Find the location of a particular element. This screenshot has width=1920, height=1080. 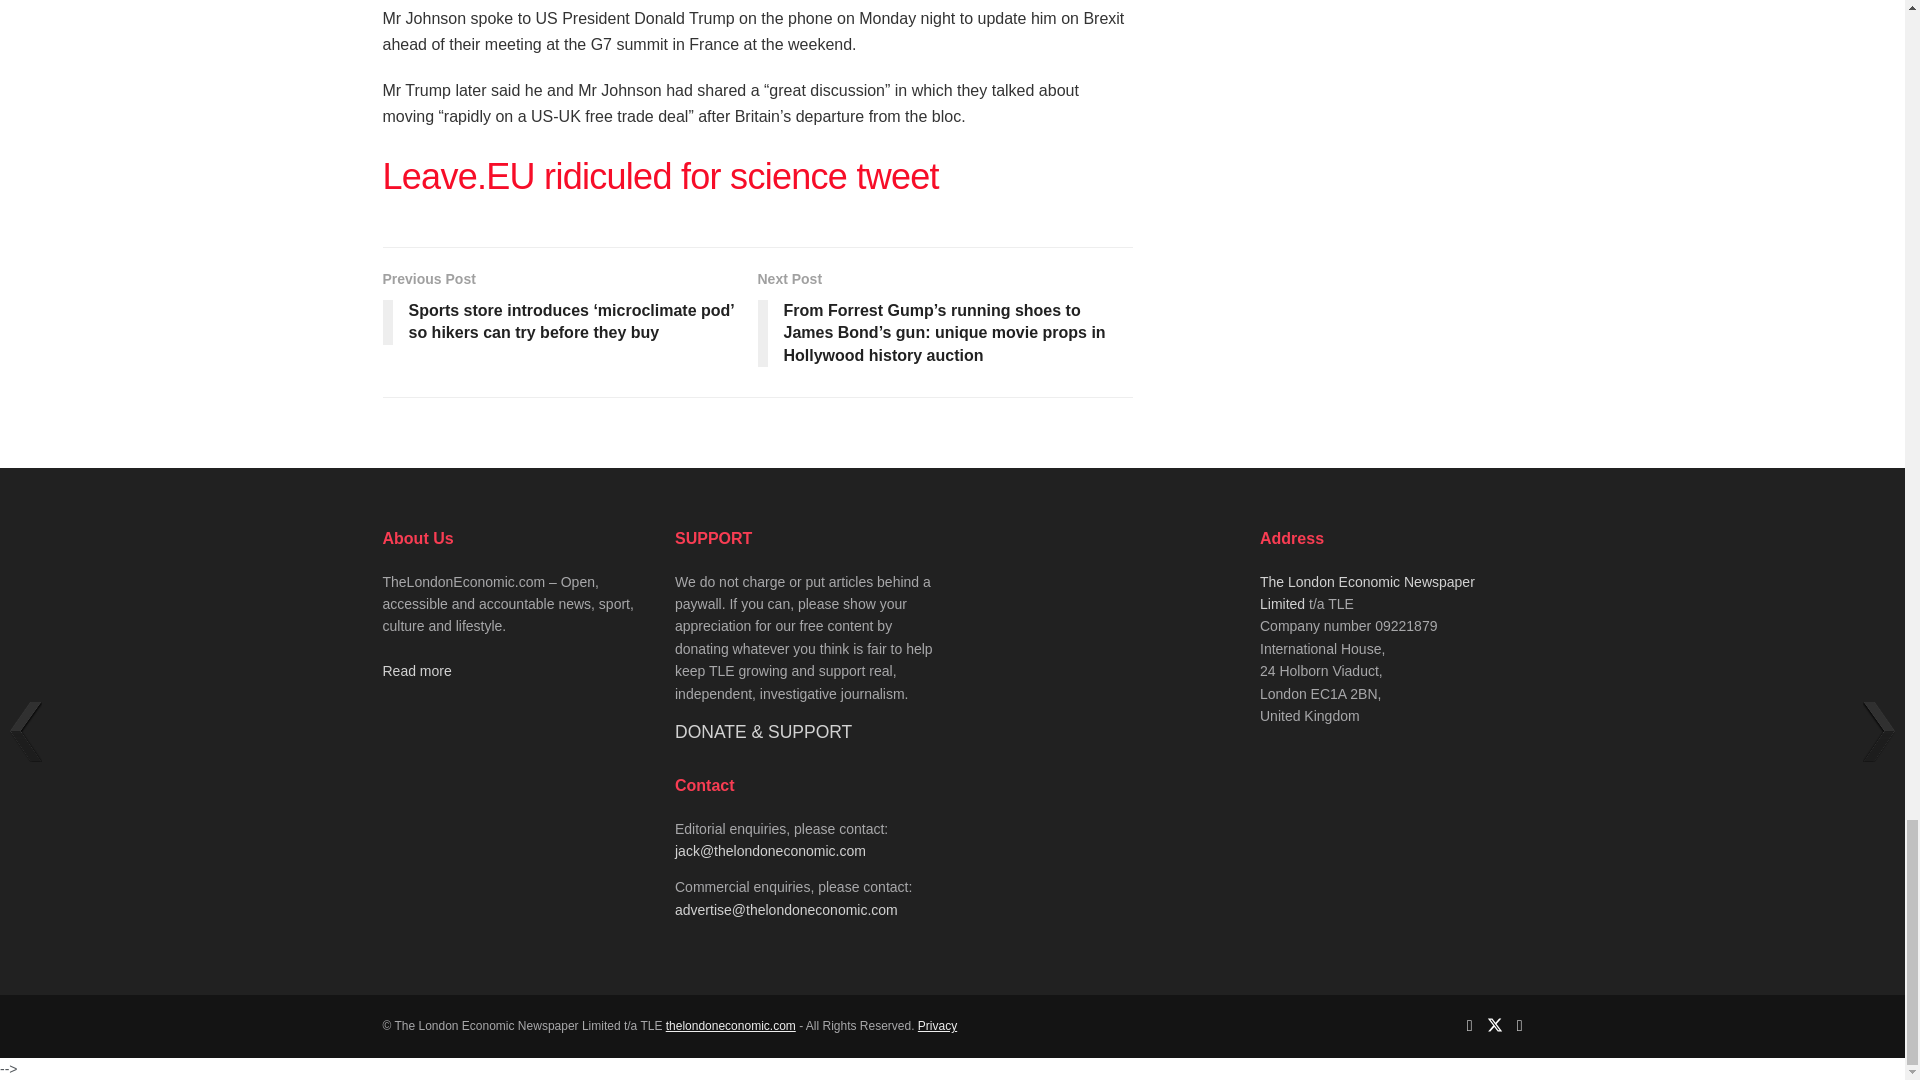

Privacy is located at coordinates (936, 1026).